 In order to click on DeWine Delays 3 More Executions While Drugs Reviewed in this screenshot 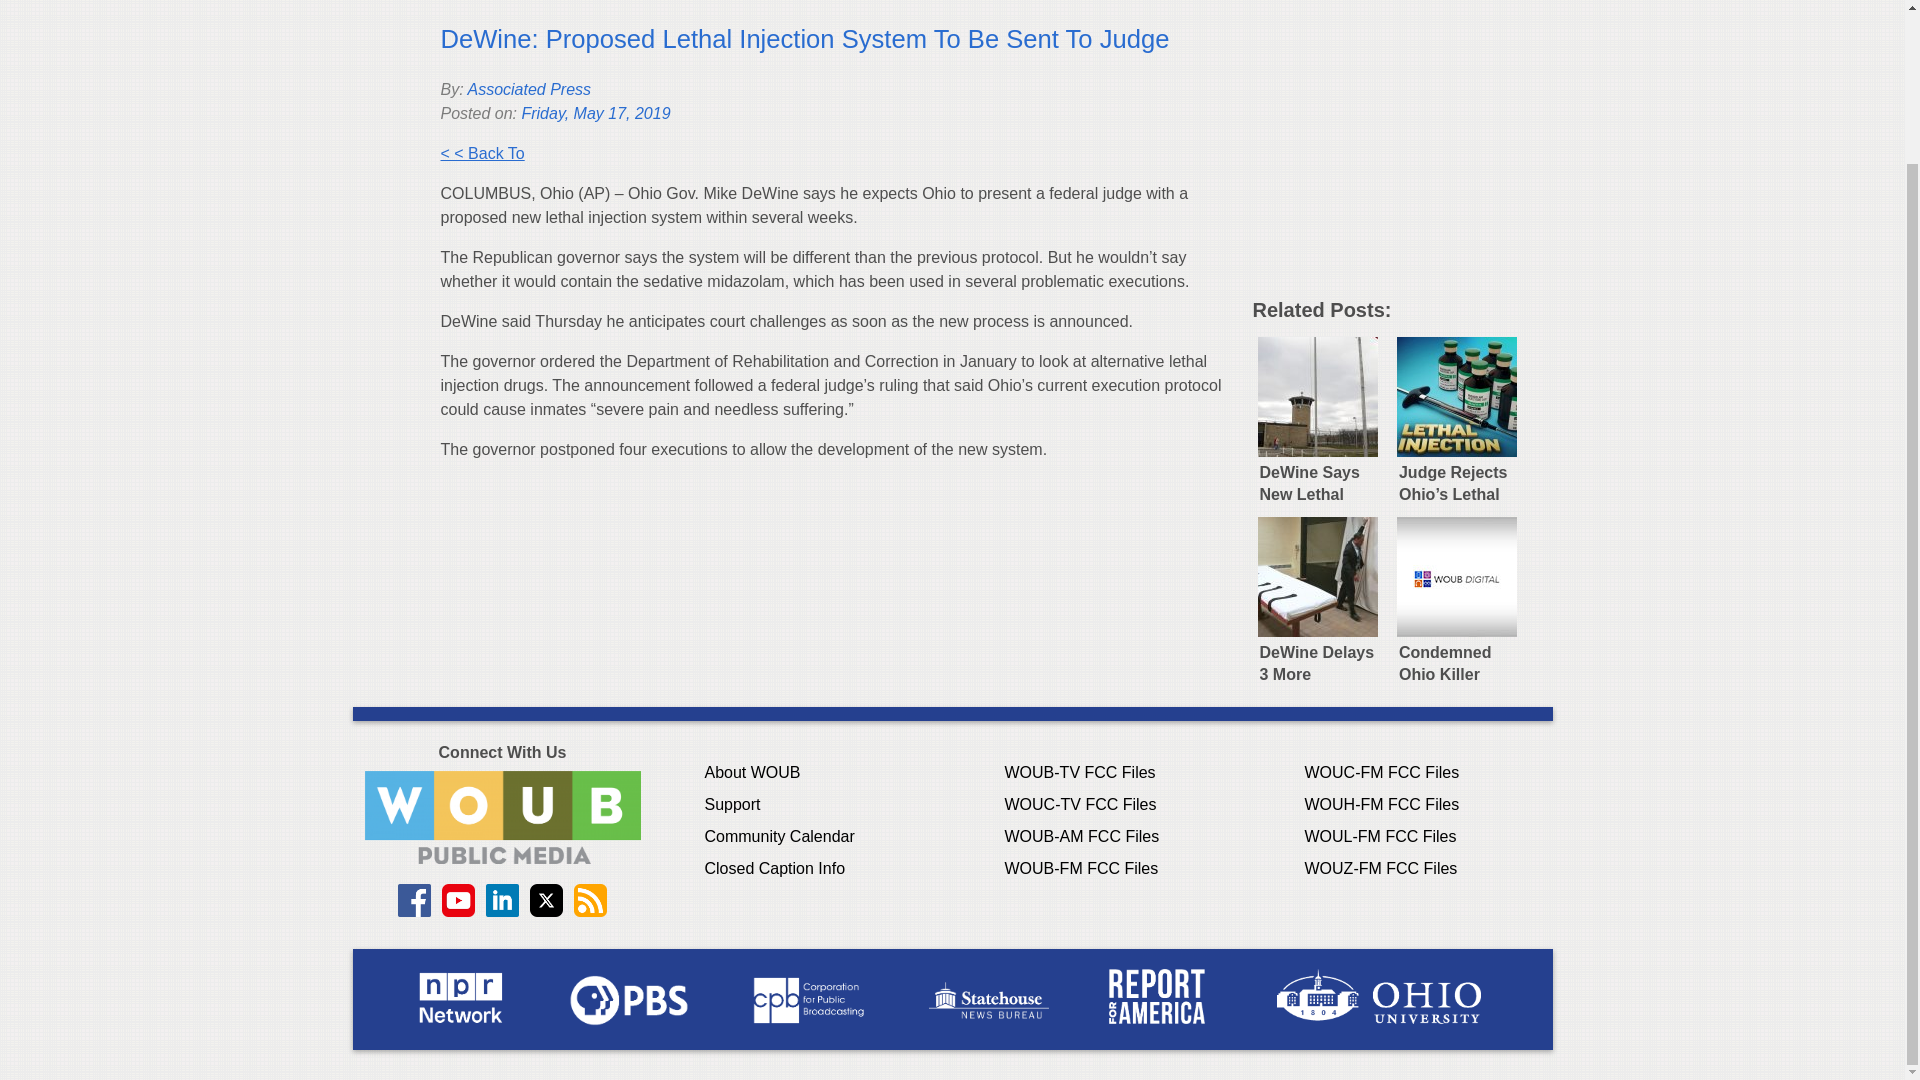, I will do `click(1316, 596)`.